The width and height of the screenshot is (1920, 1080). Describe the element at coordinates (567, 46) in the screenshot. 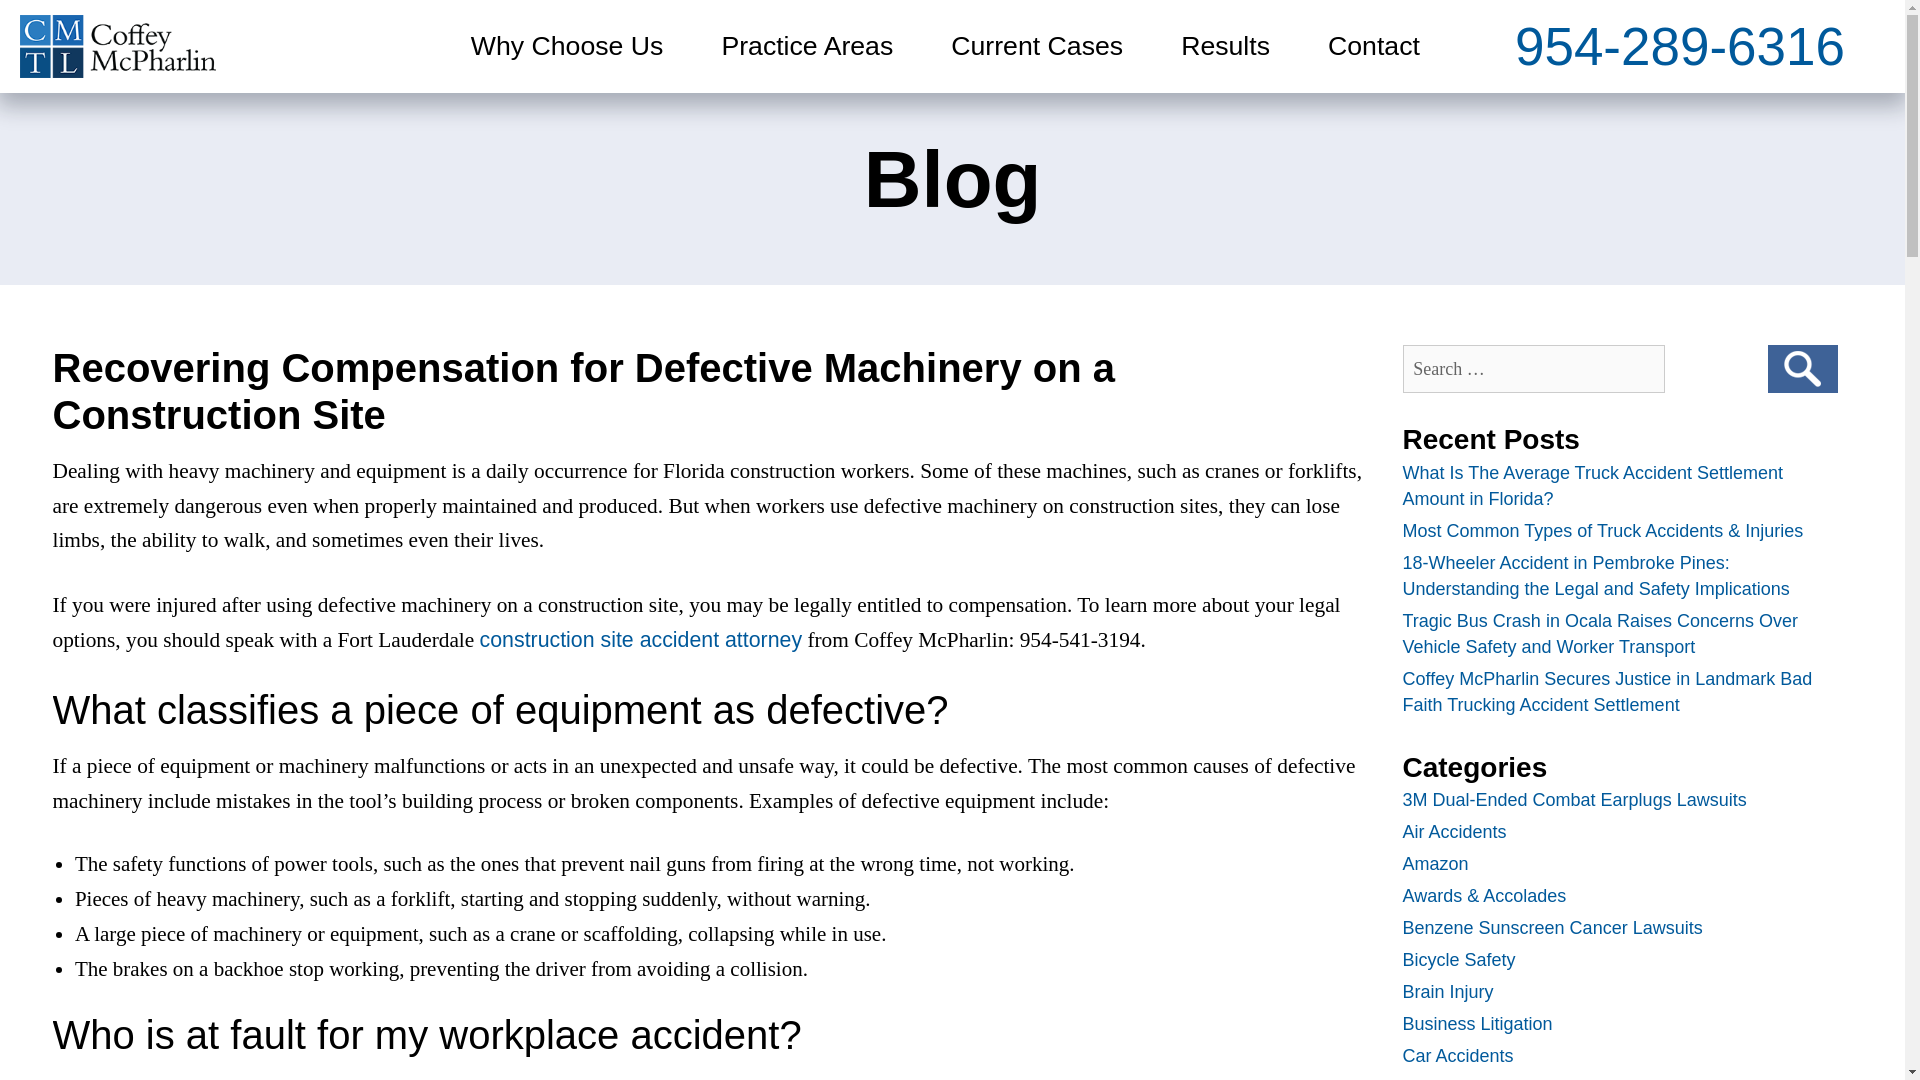

I see `Why Choose Us` at that location.